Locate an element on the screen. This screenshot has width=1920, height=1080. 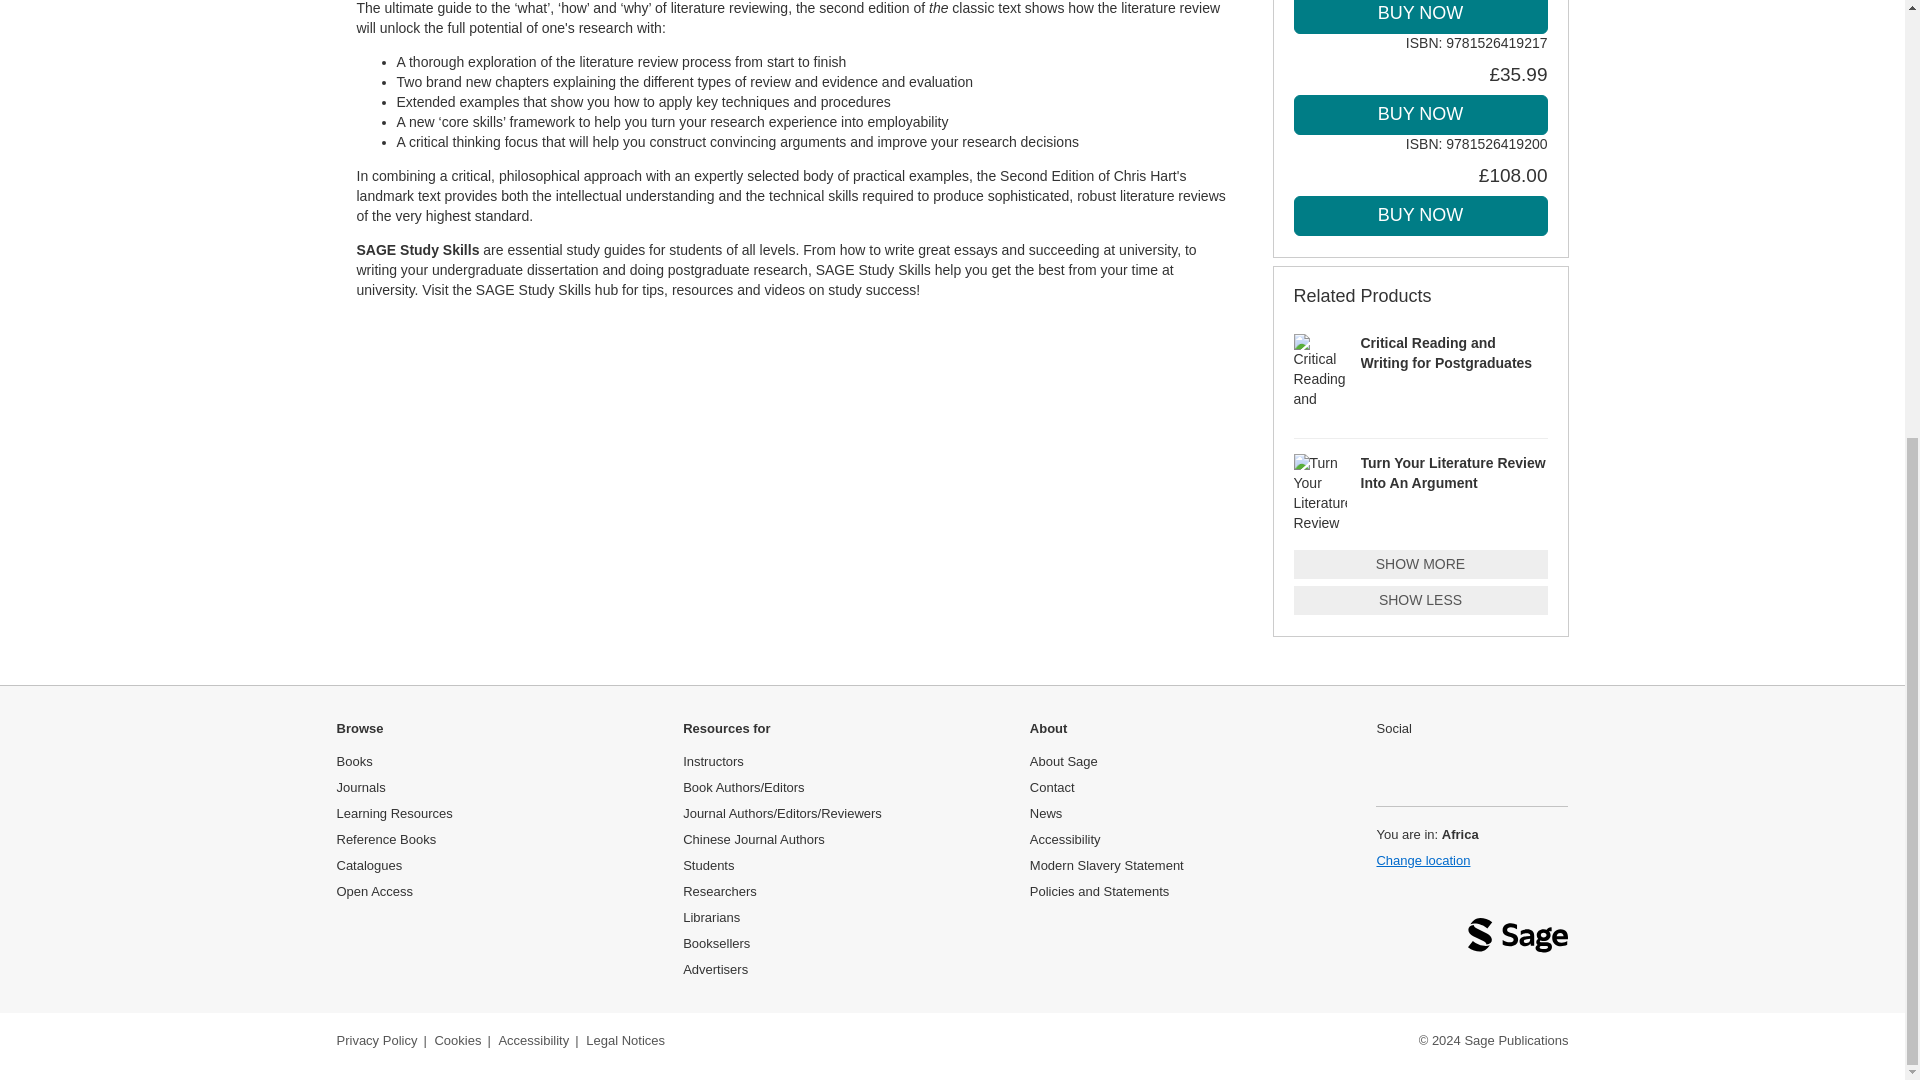
Buy now is located at coordinates (1420, 216).